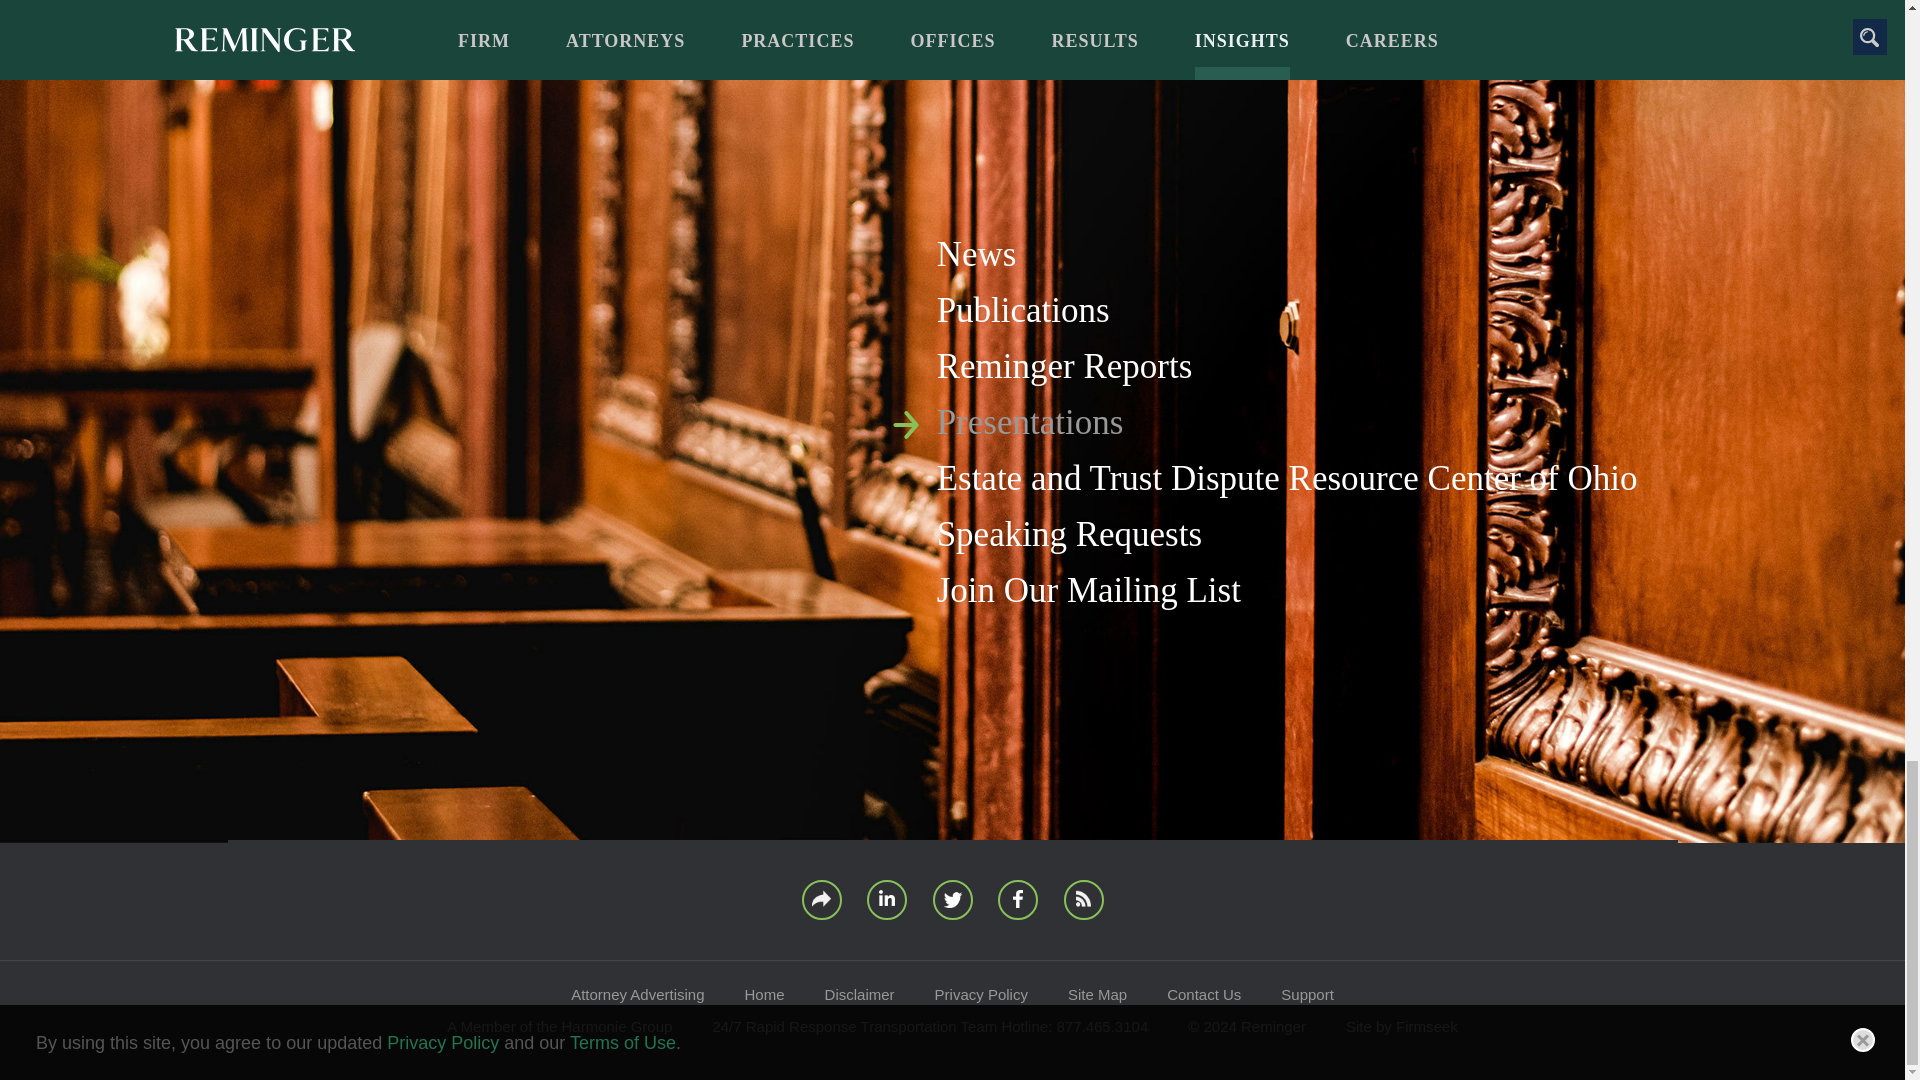 The height and width of the screenshot is (1080, 1920). I want to click on Twitter, so click(951, 900).